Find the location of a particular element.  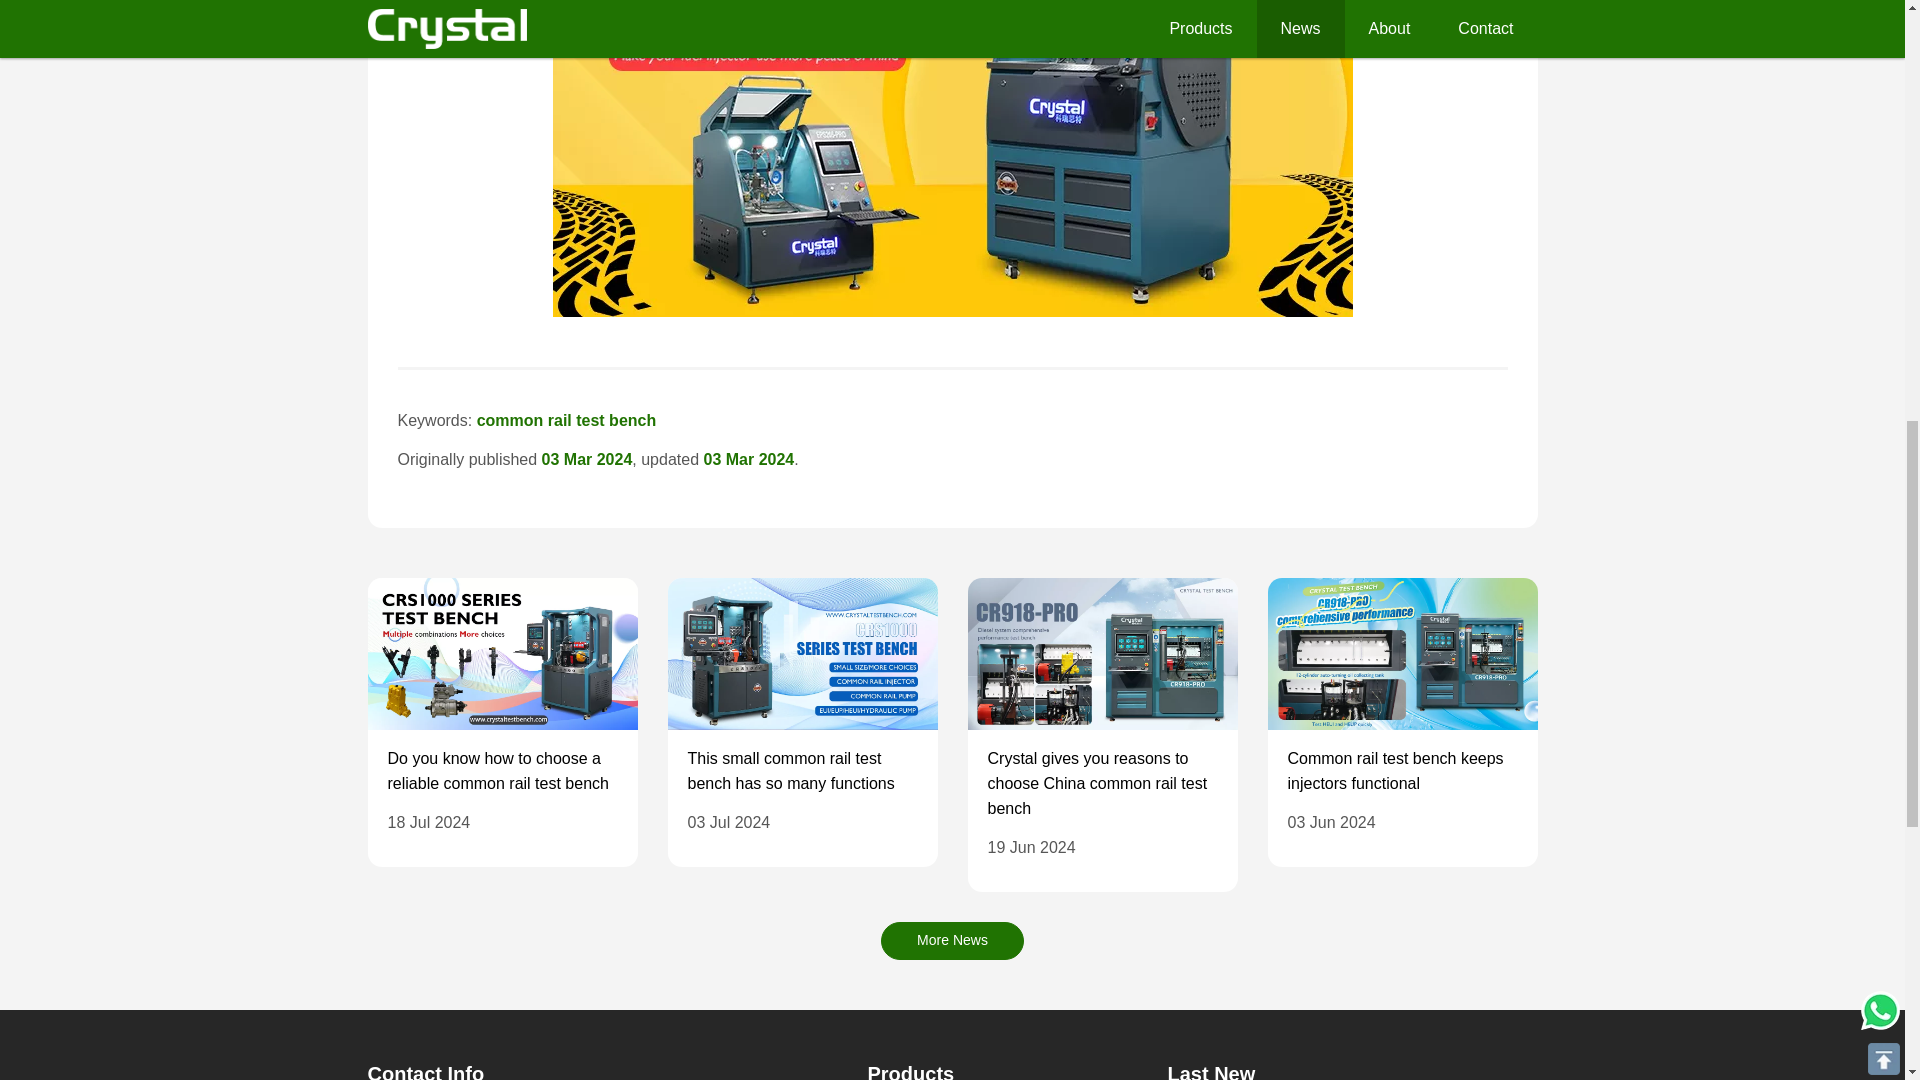

Common rail test bench keeps injectors functional is located at coordinates (1396, 770).